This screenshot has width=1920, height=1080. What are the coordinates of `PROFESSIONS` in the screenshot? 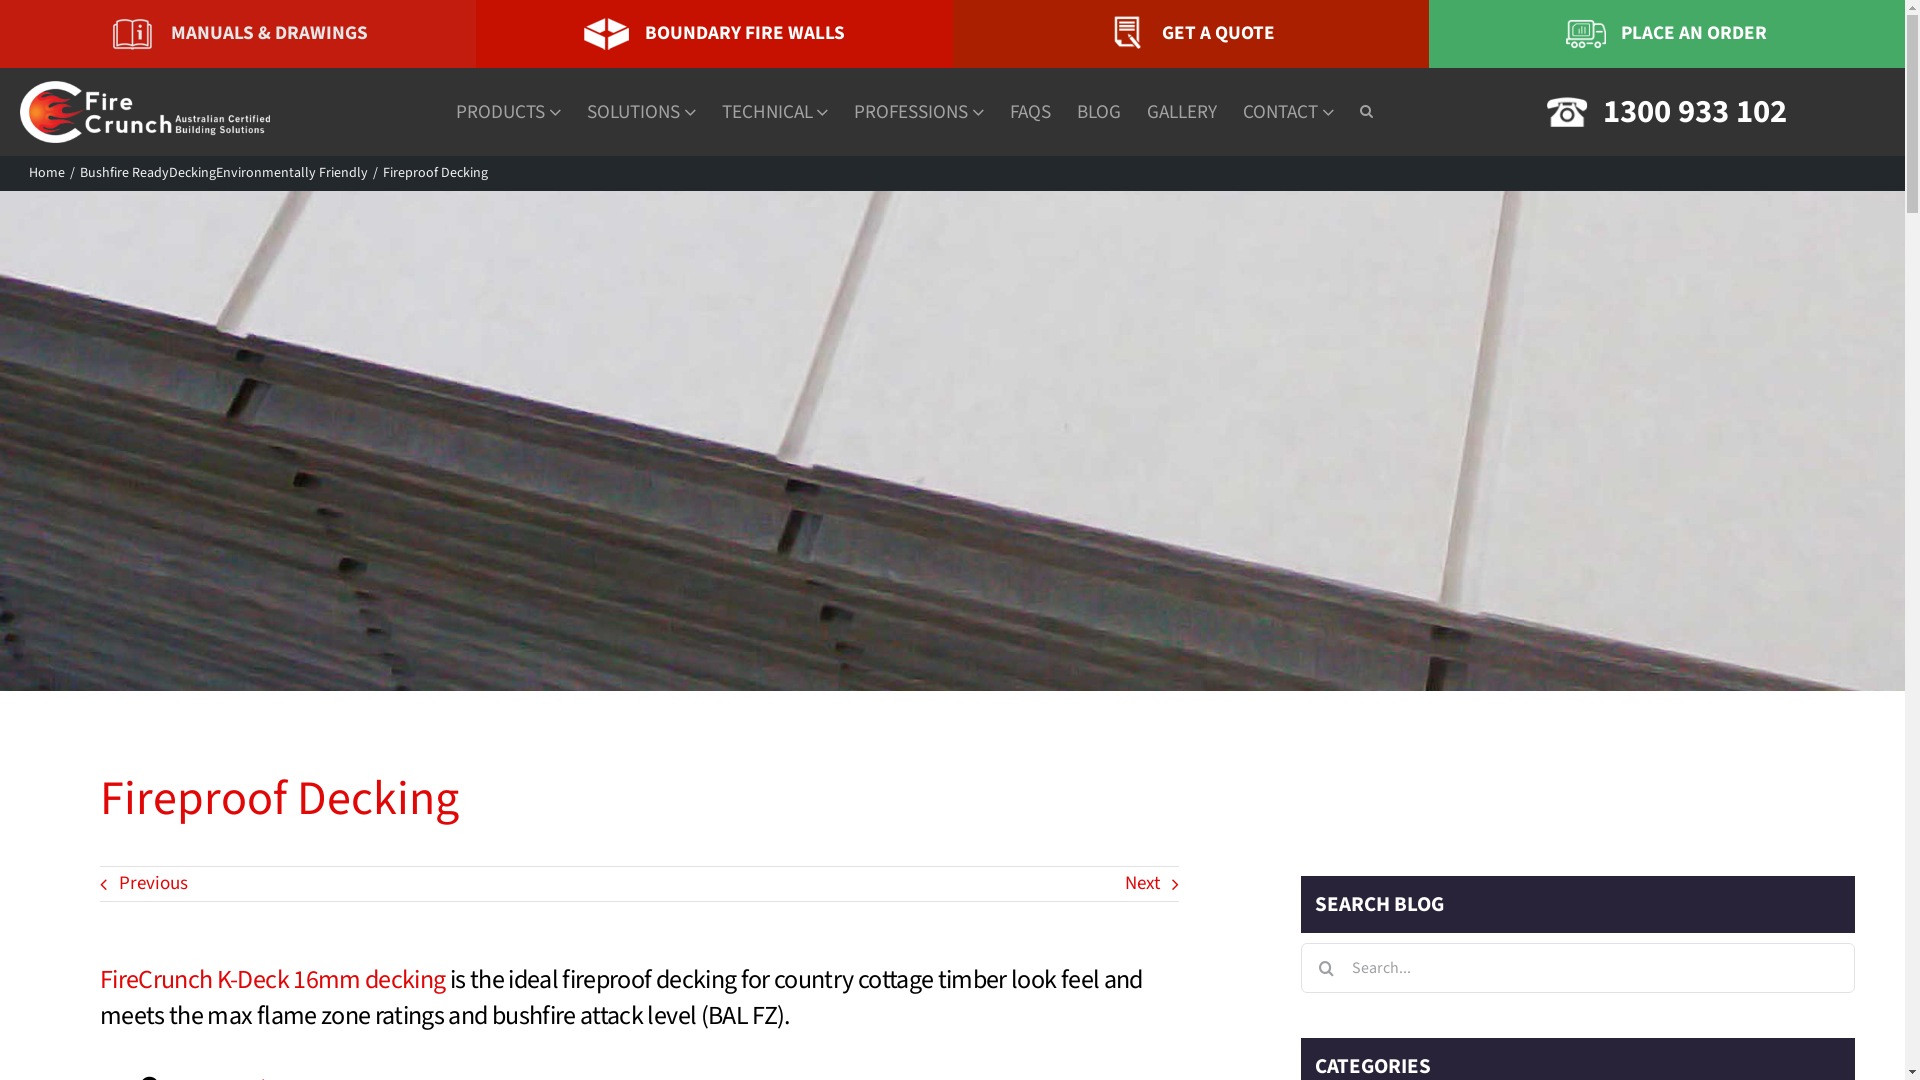 It's located at (918, 112).